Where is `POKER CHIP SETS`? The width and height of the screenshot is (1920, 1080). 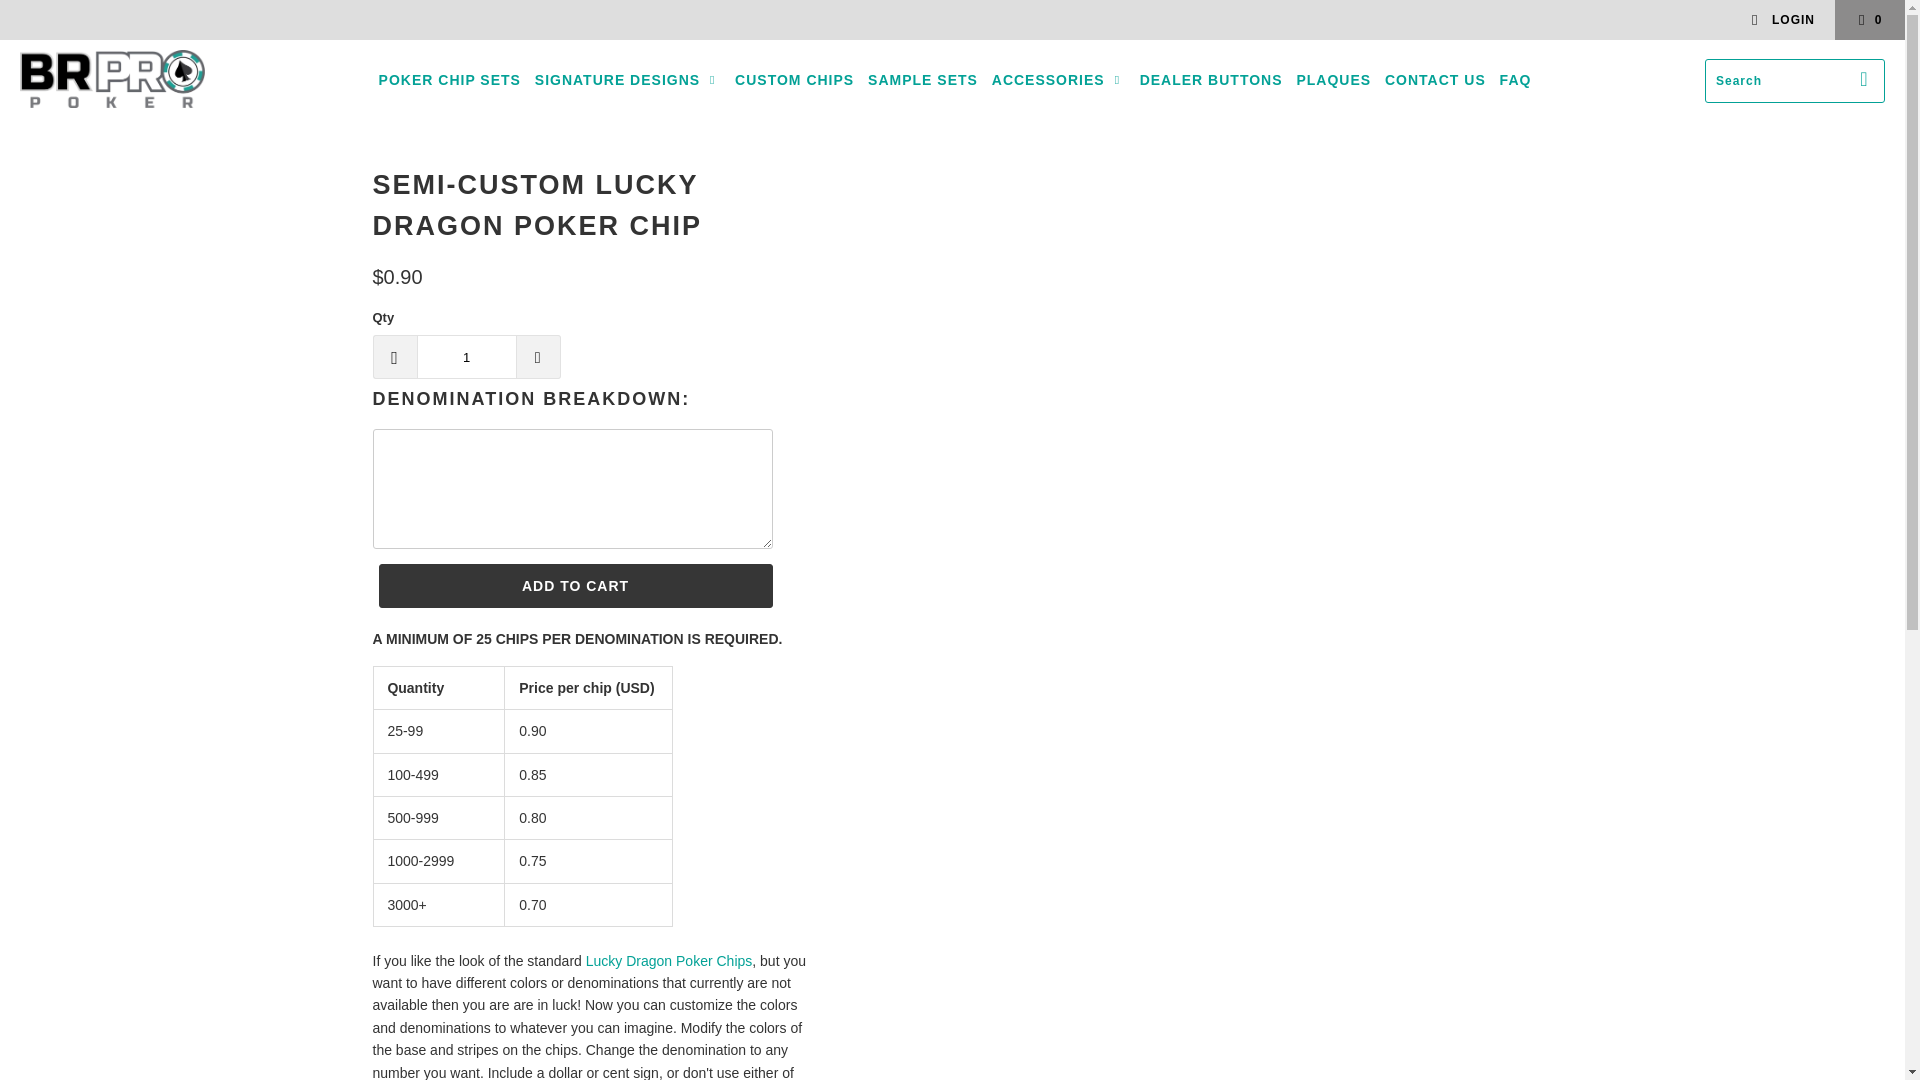 POKER CHIP SETS is located at coordinates (449, 80).